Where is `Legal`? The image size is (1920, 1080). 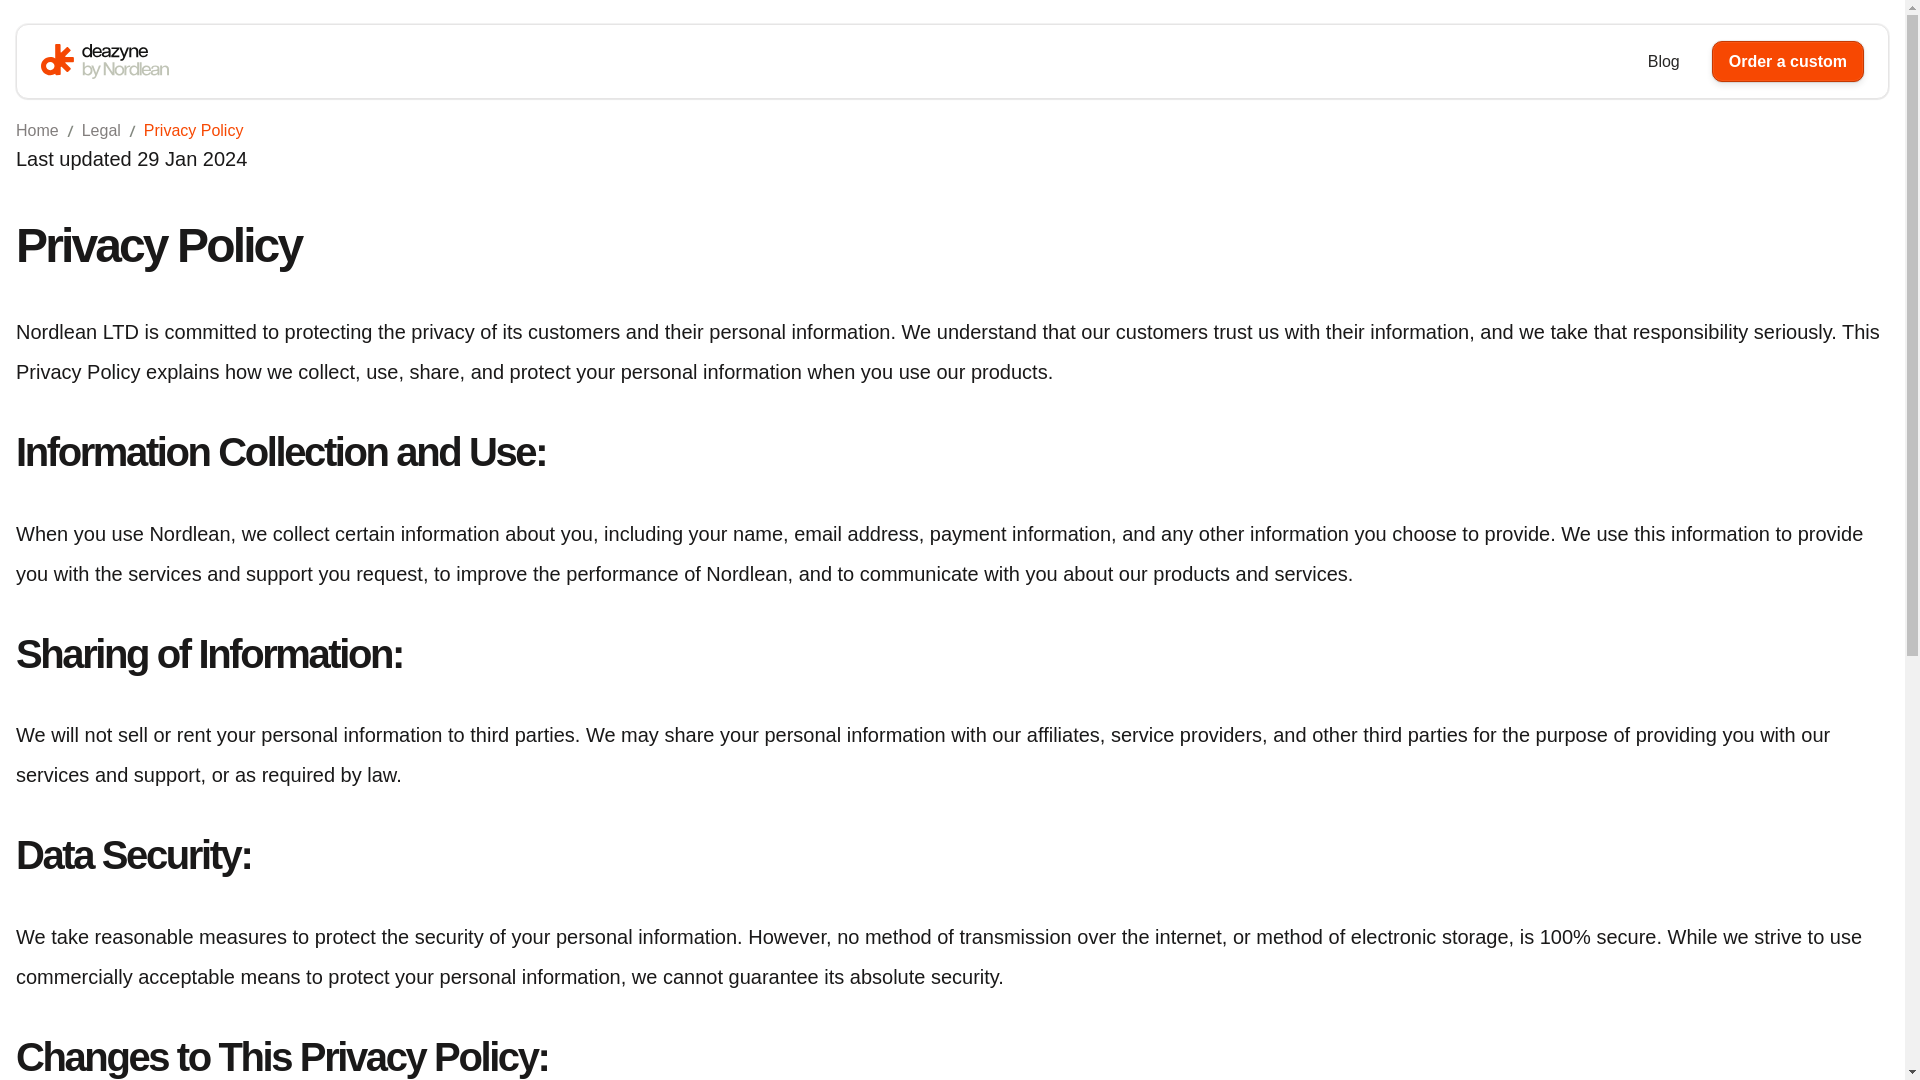
Legal is located at coordinates (101, 131).